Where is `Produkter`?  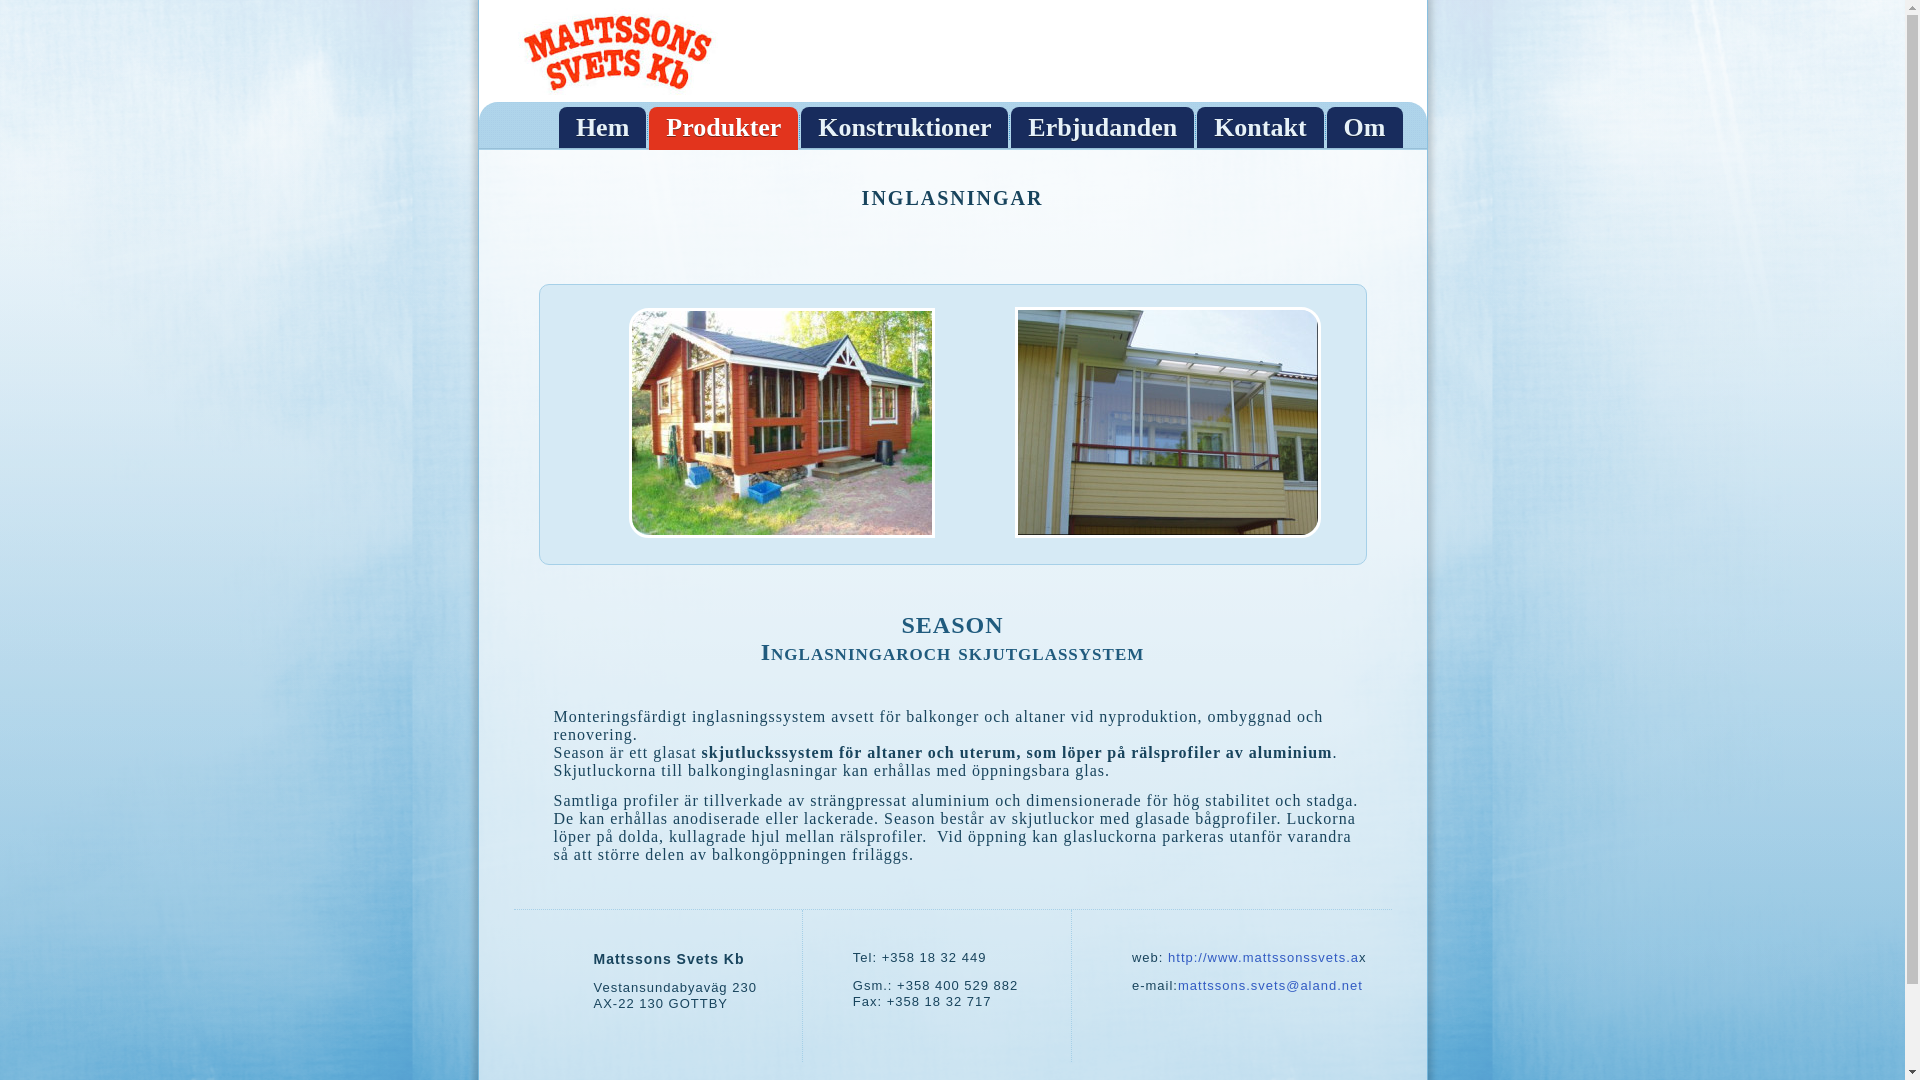
Produkter is located at coordinates (724, 128).